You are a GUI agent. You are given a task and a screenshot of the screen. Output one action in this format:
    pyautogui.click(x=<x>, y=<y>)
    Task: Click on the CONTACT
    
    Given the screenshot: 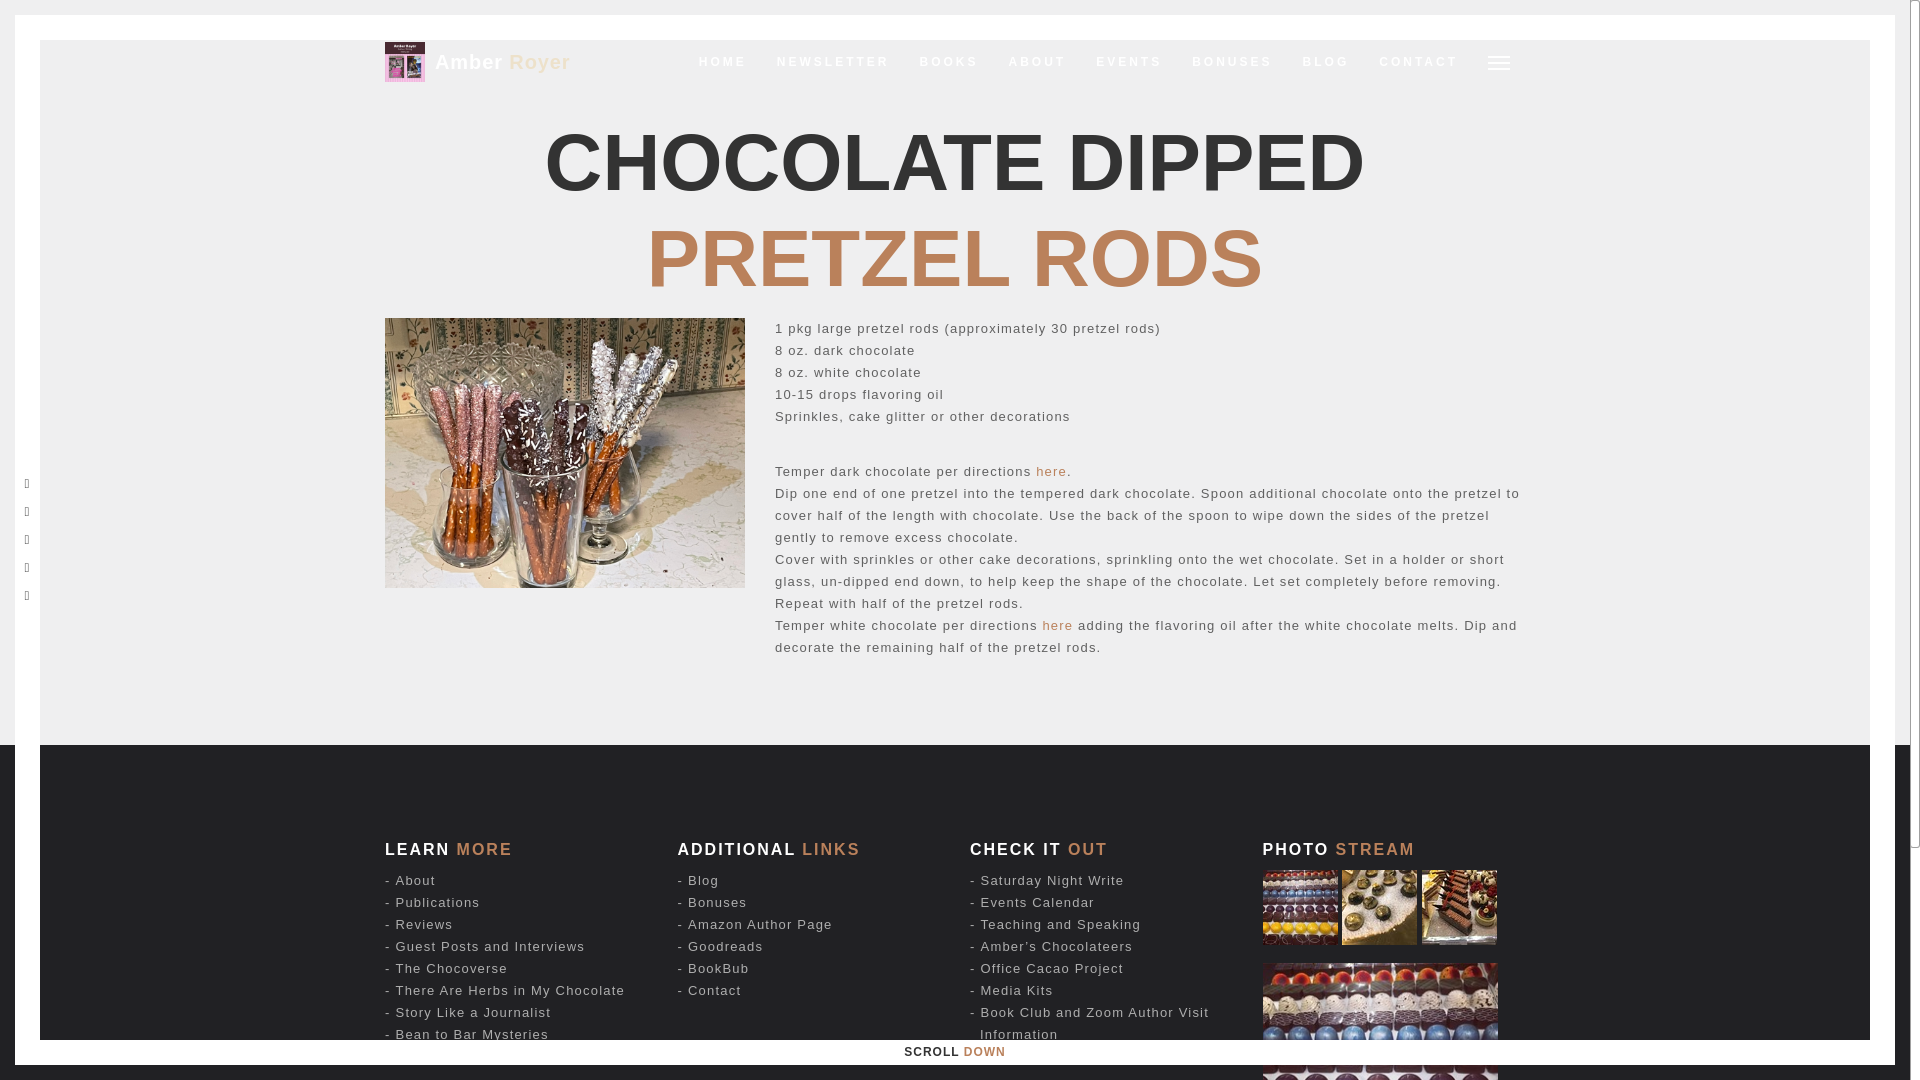 What is the action you would take?
    pyautogui.click(x=1418, y=62)
    